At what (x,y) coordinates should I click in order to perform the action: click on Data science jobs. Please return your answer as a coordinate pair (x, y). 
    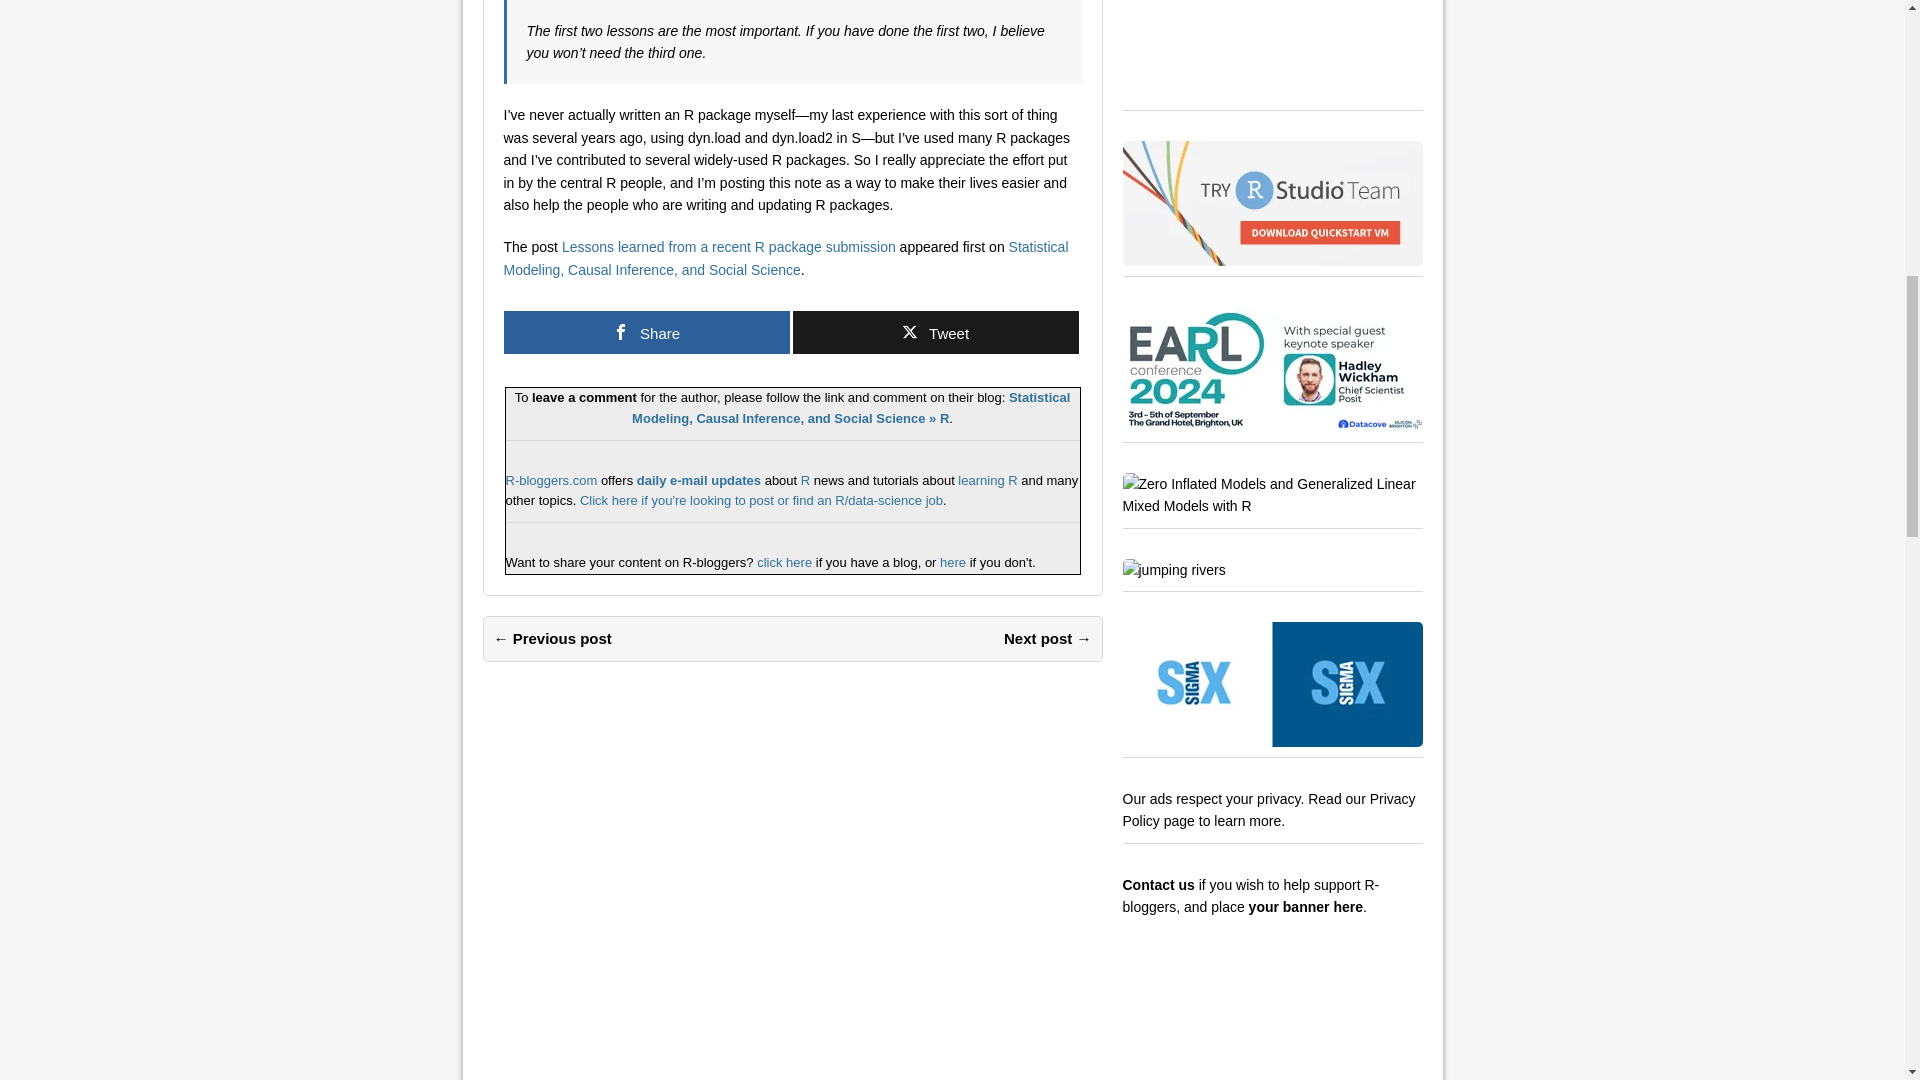
    Looking at the image, I should click on (760, 500).